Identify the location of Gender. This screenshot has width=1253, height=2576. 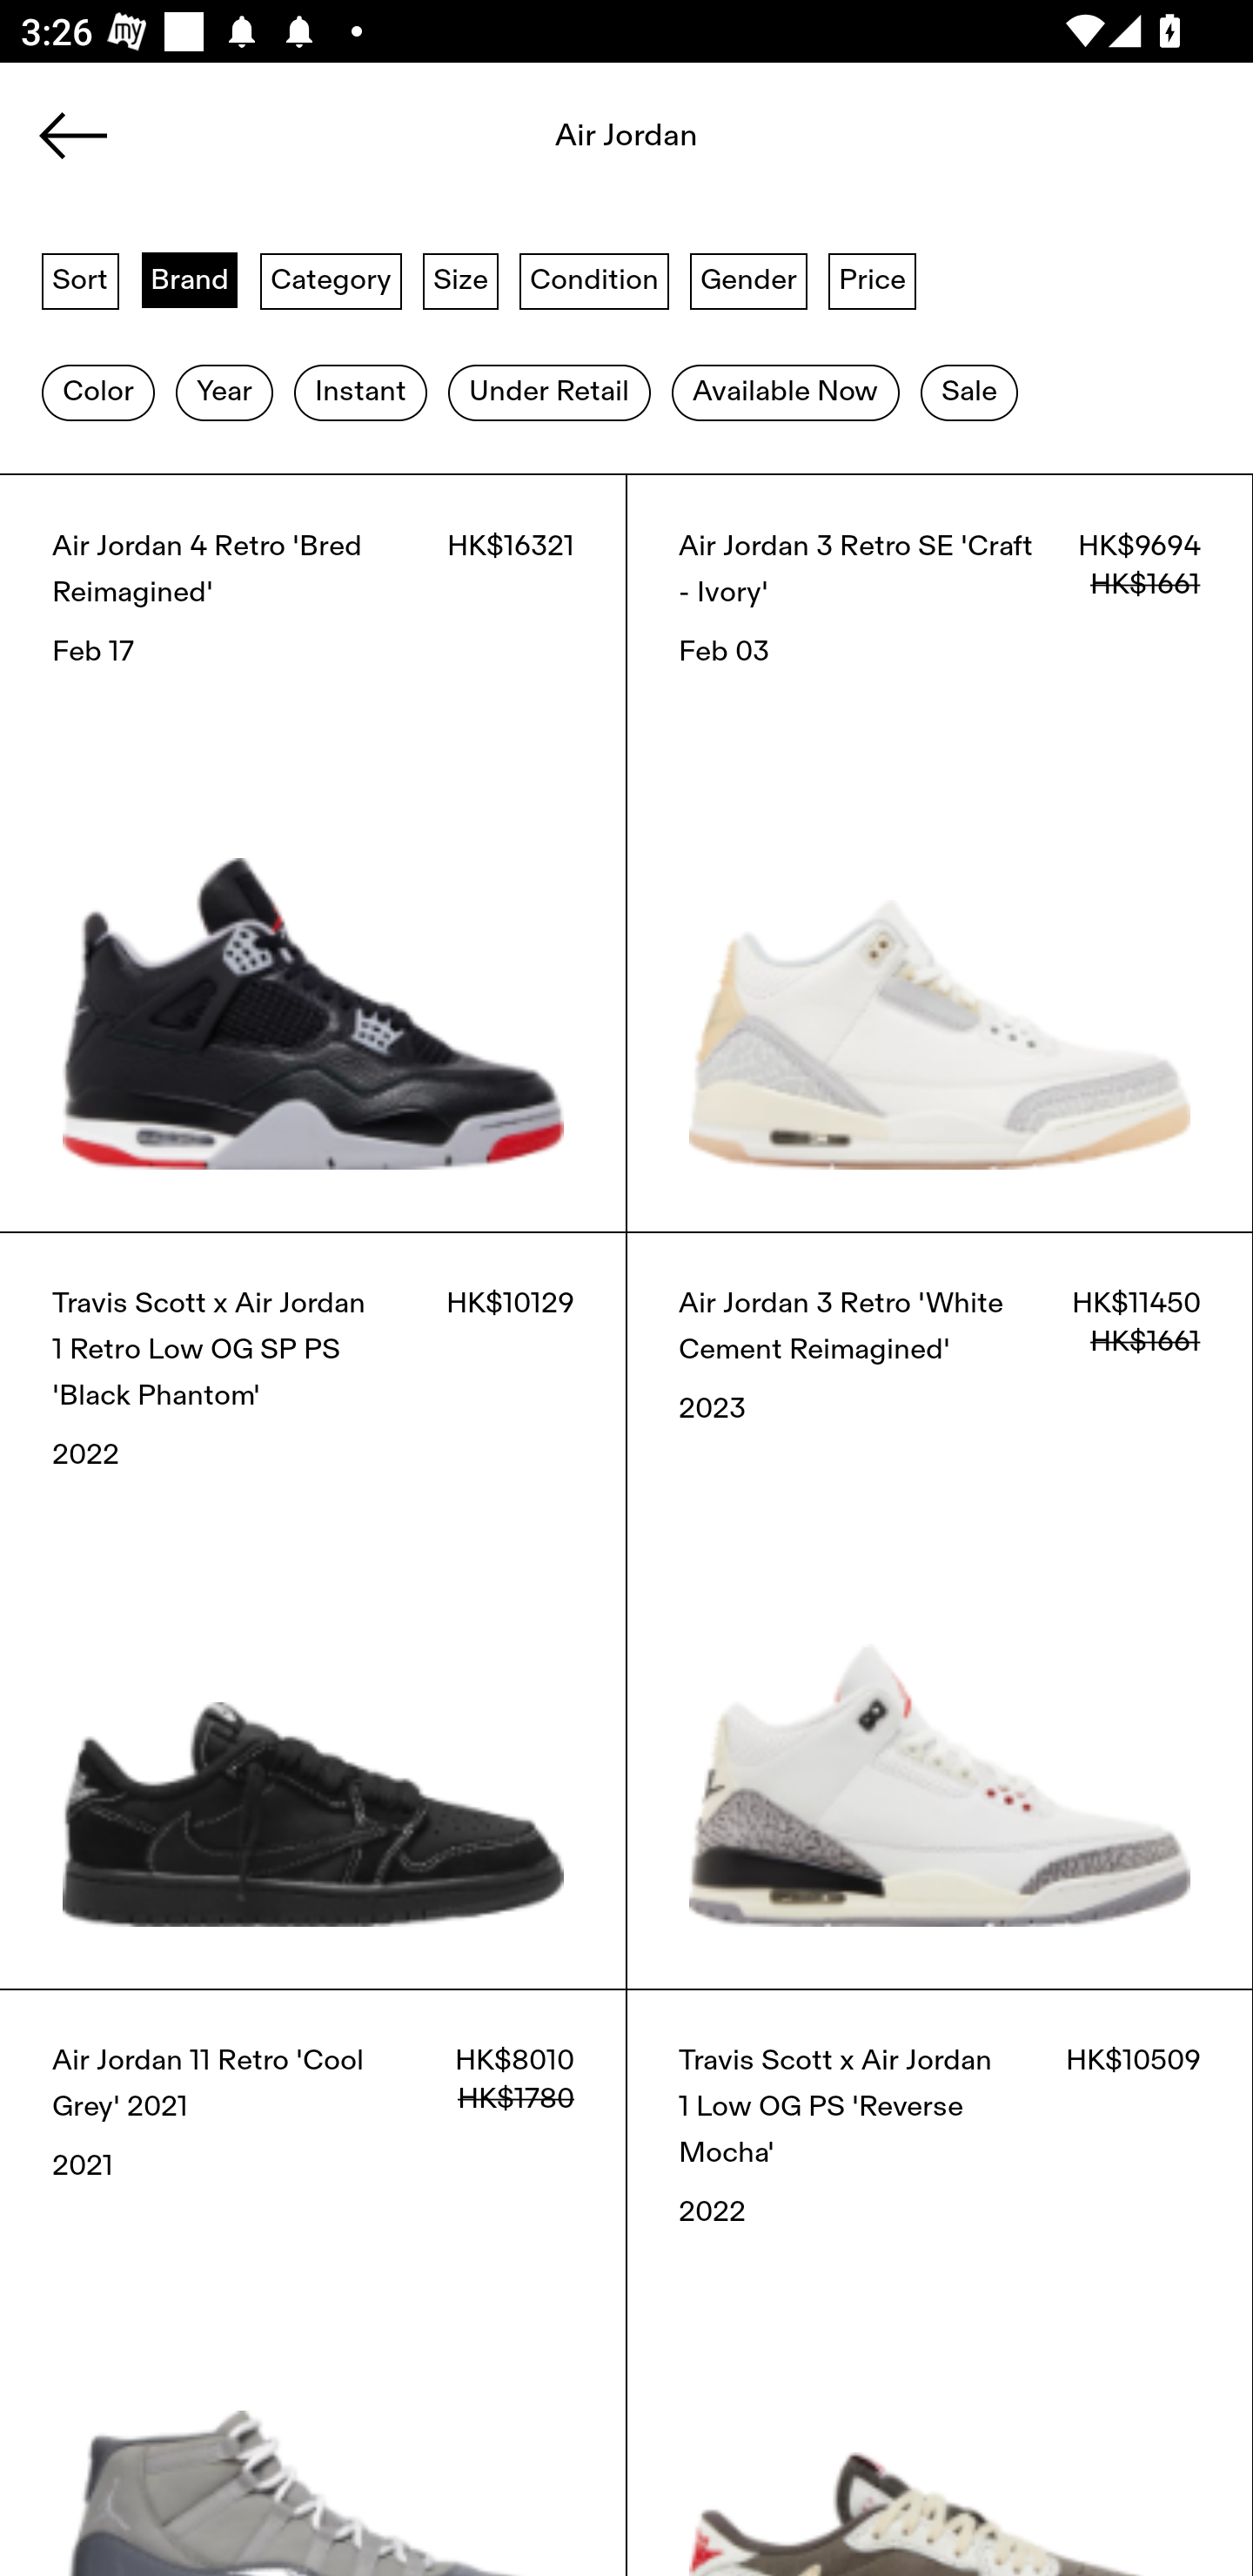
(748, 279).